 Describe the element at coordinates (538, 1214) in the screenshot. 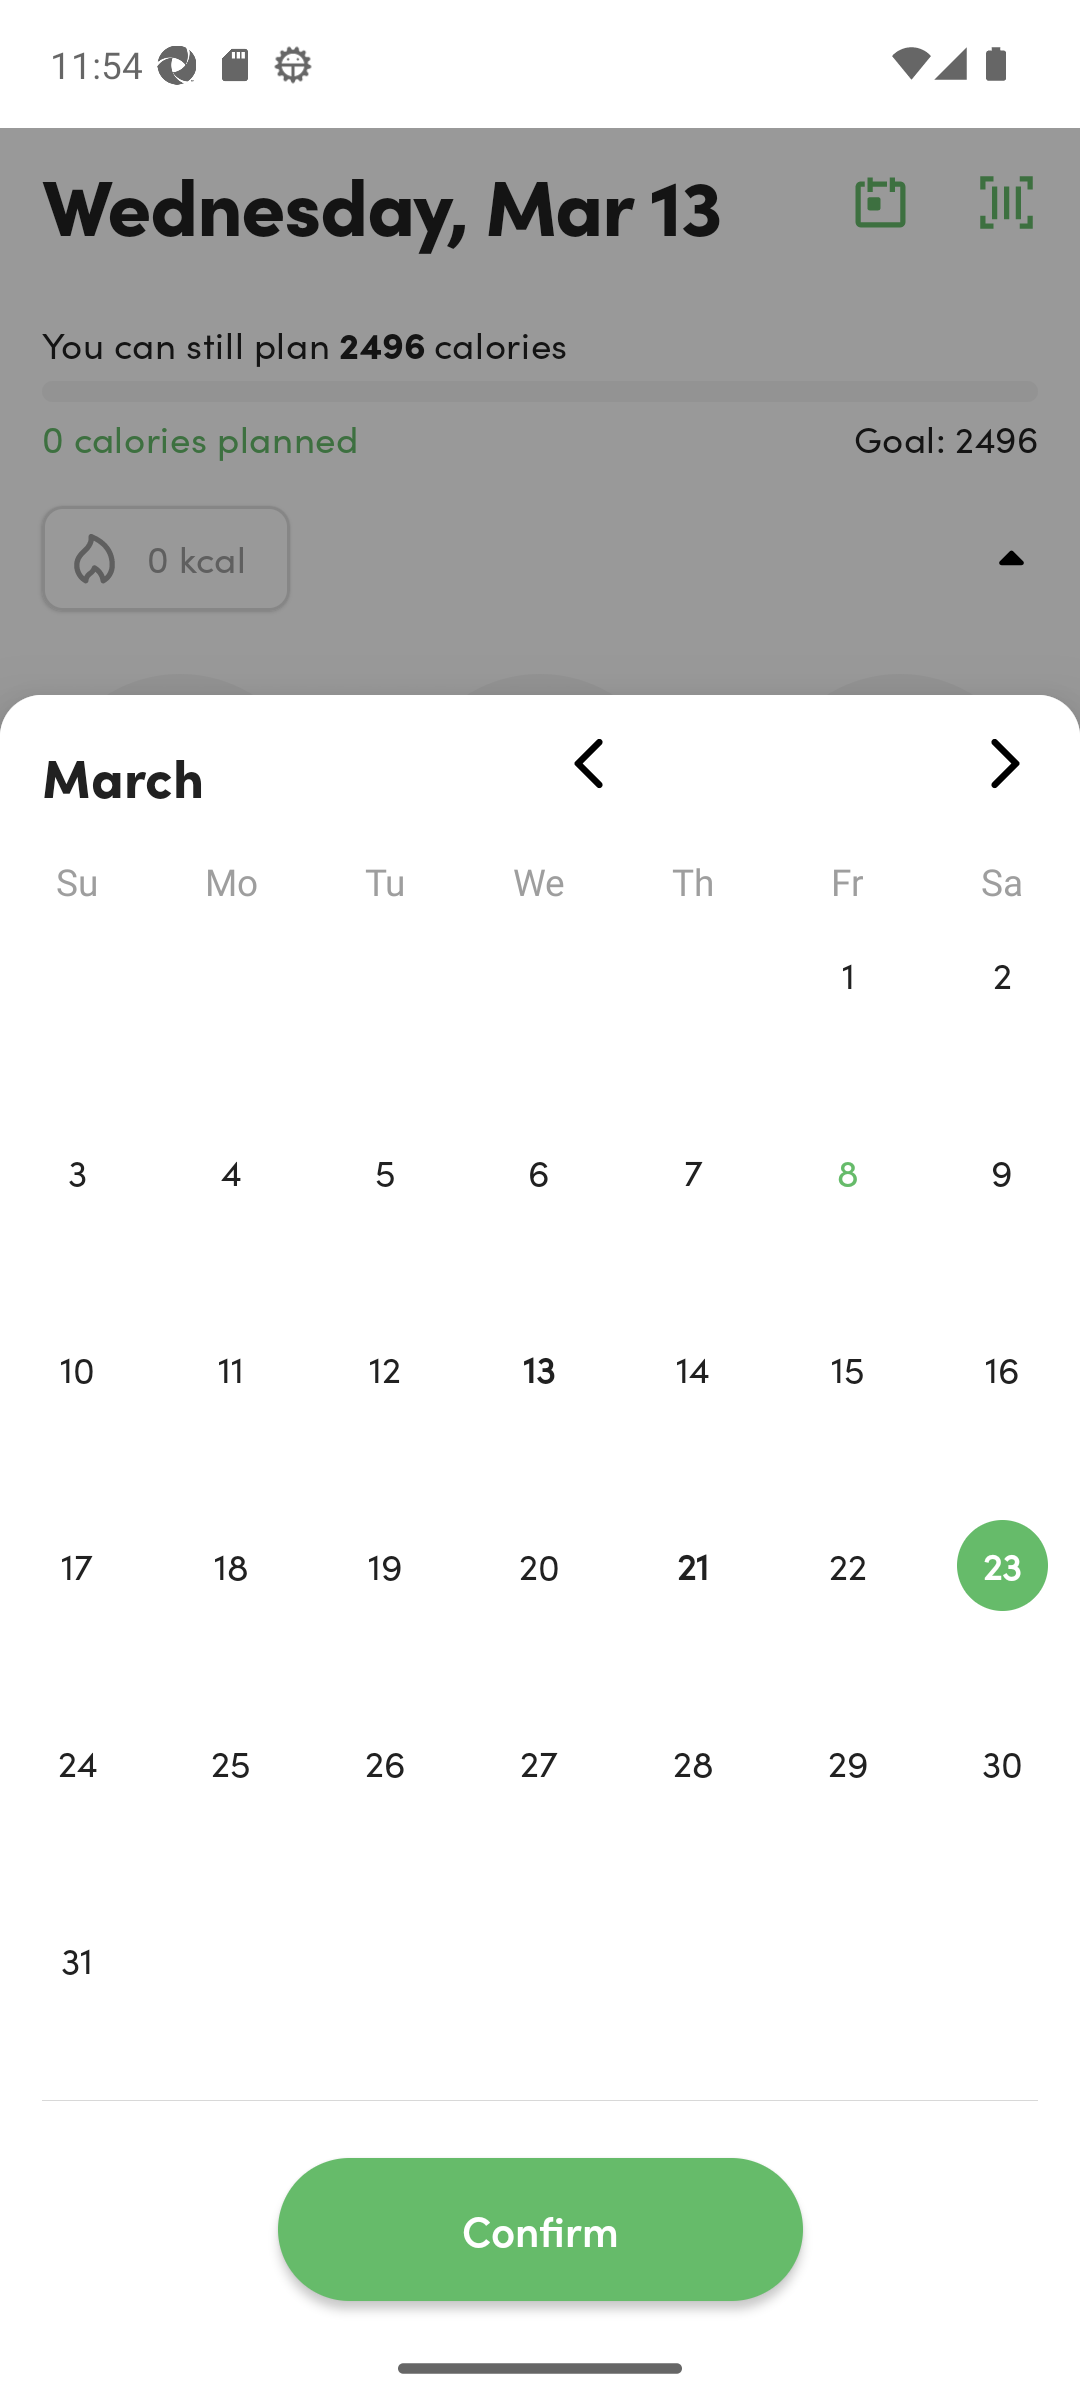

I see `6` at that location.